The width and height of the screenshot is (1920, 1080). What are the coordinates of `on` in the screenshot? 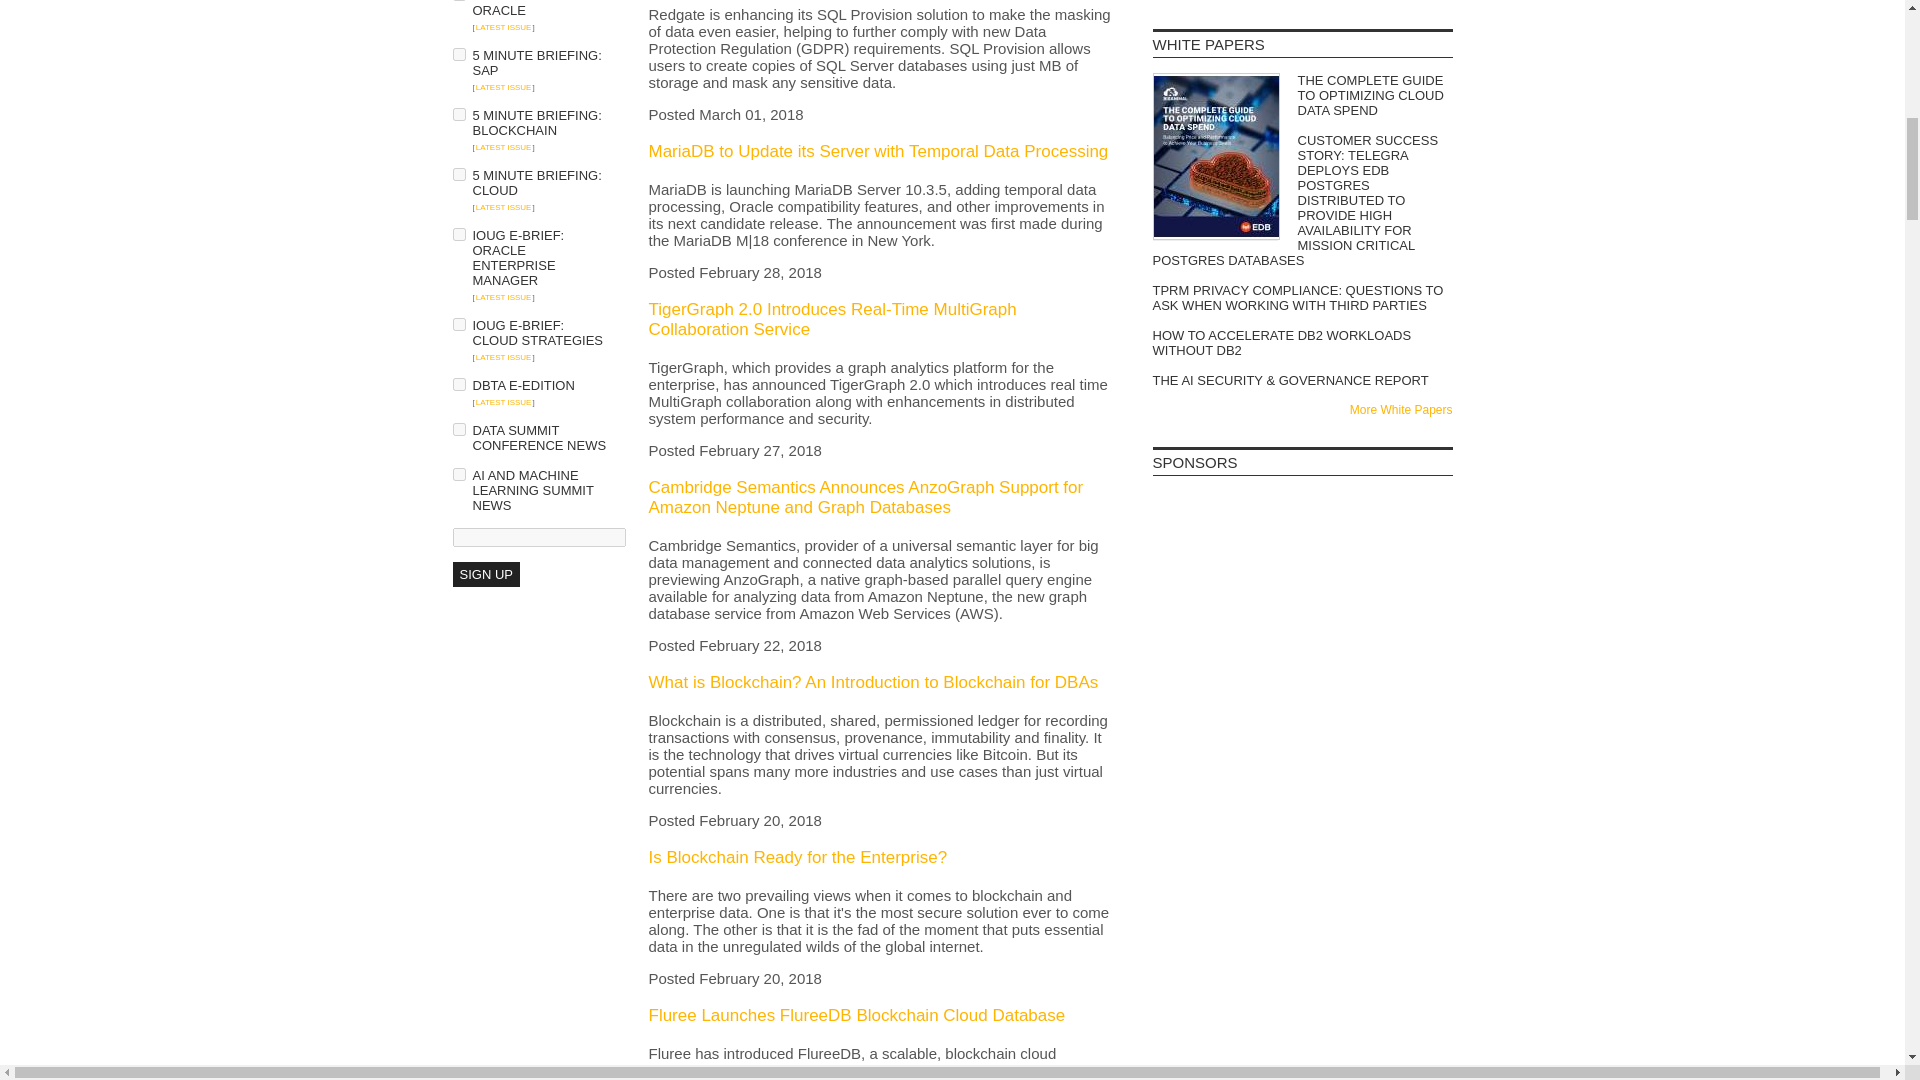 It's located at (458, 234).